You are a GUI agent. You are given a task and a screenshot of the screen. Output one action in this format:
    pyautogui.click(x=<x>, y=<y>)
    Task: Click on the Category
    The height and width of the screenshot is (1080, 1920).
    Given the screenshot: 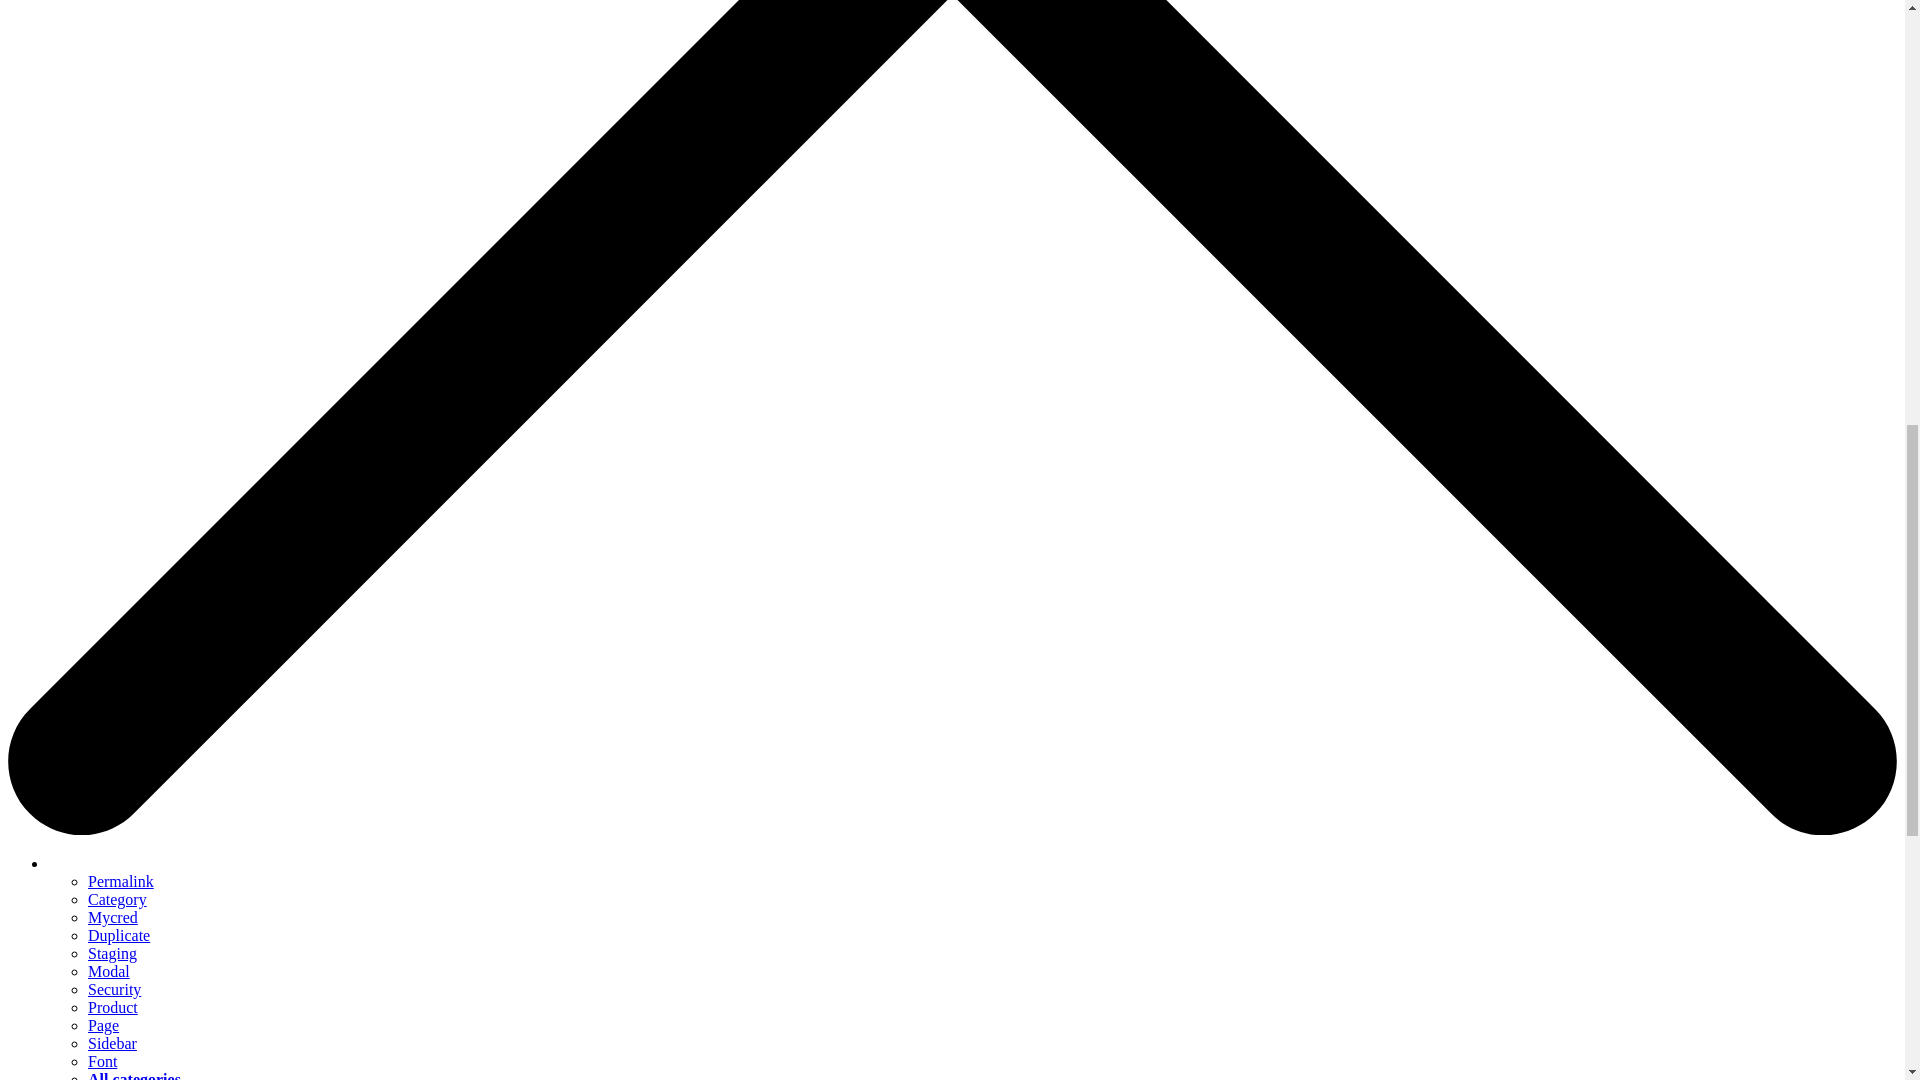 What is the action you would take?
    pyautogui.click(x=118, y=900)
    